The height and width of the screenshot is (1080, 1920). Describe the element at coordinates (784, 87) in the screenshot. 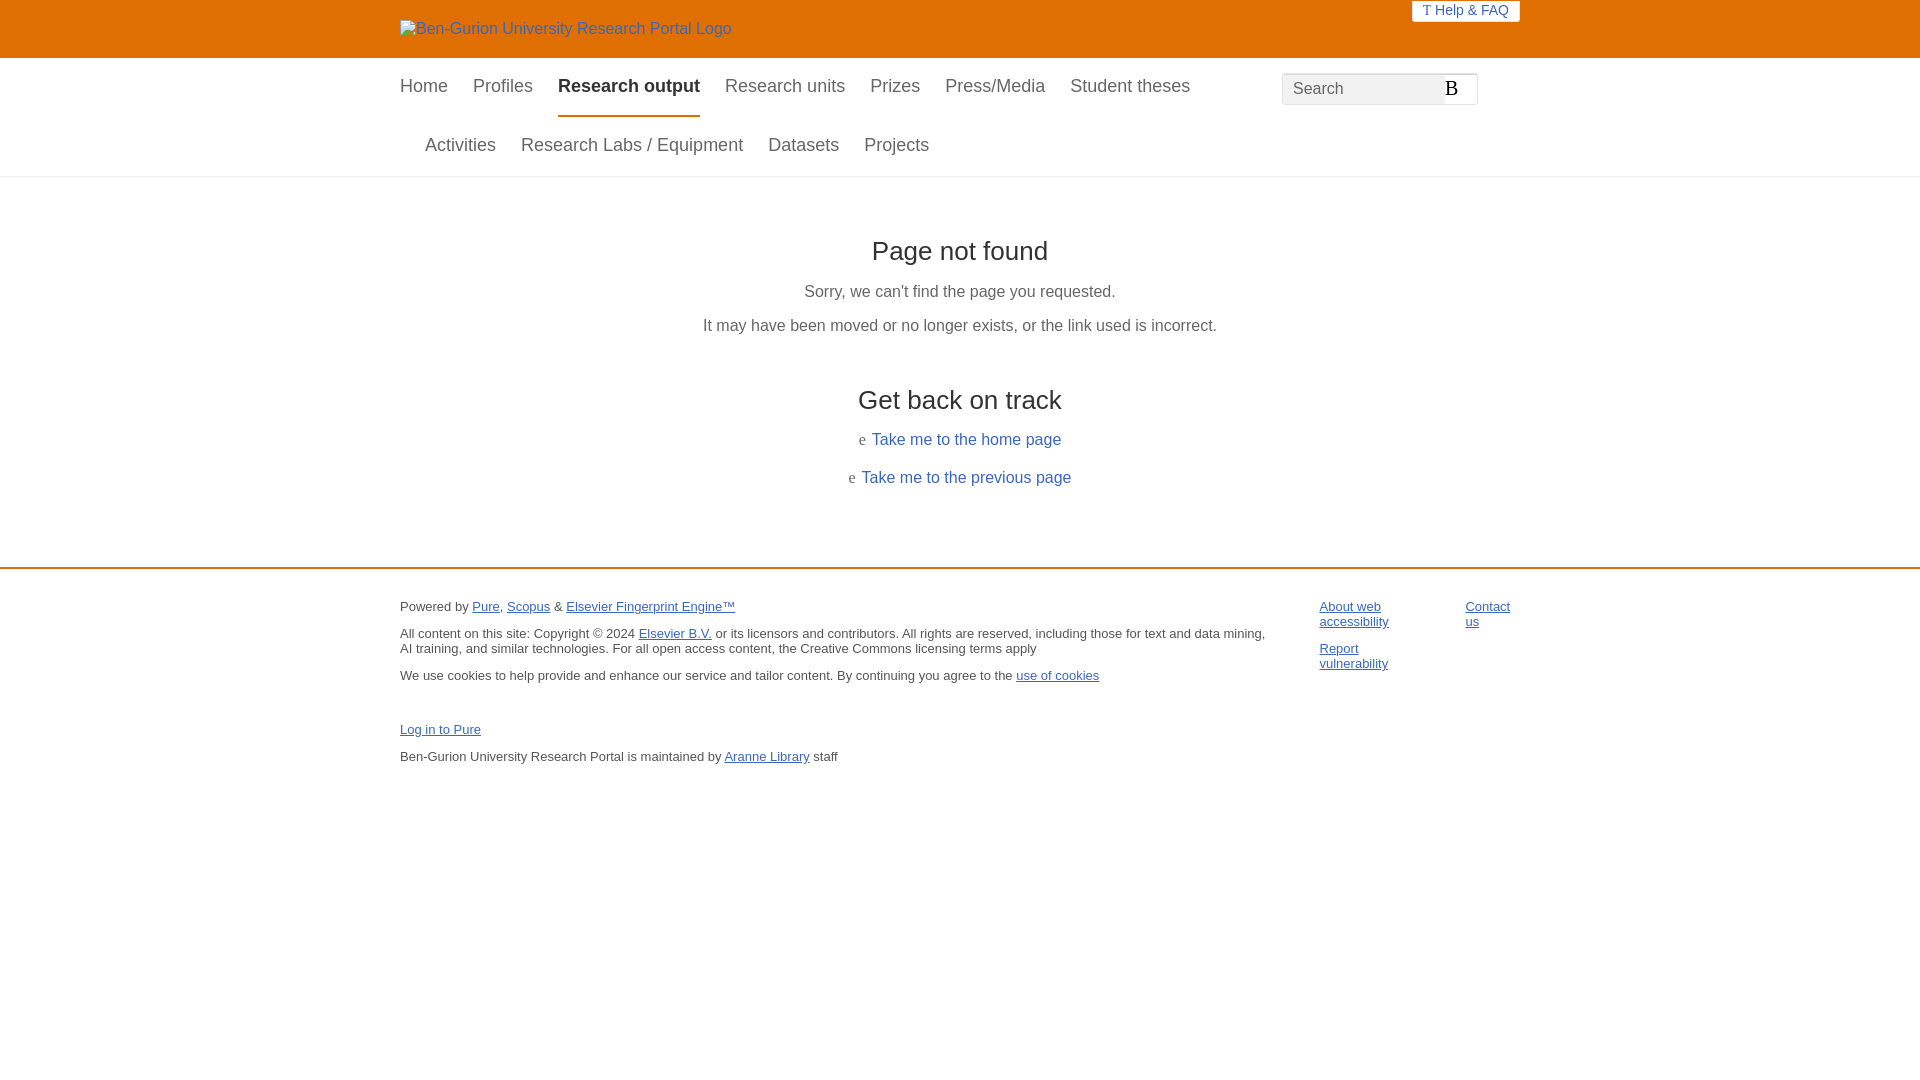

I see `Research units` at that location.